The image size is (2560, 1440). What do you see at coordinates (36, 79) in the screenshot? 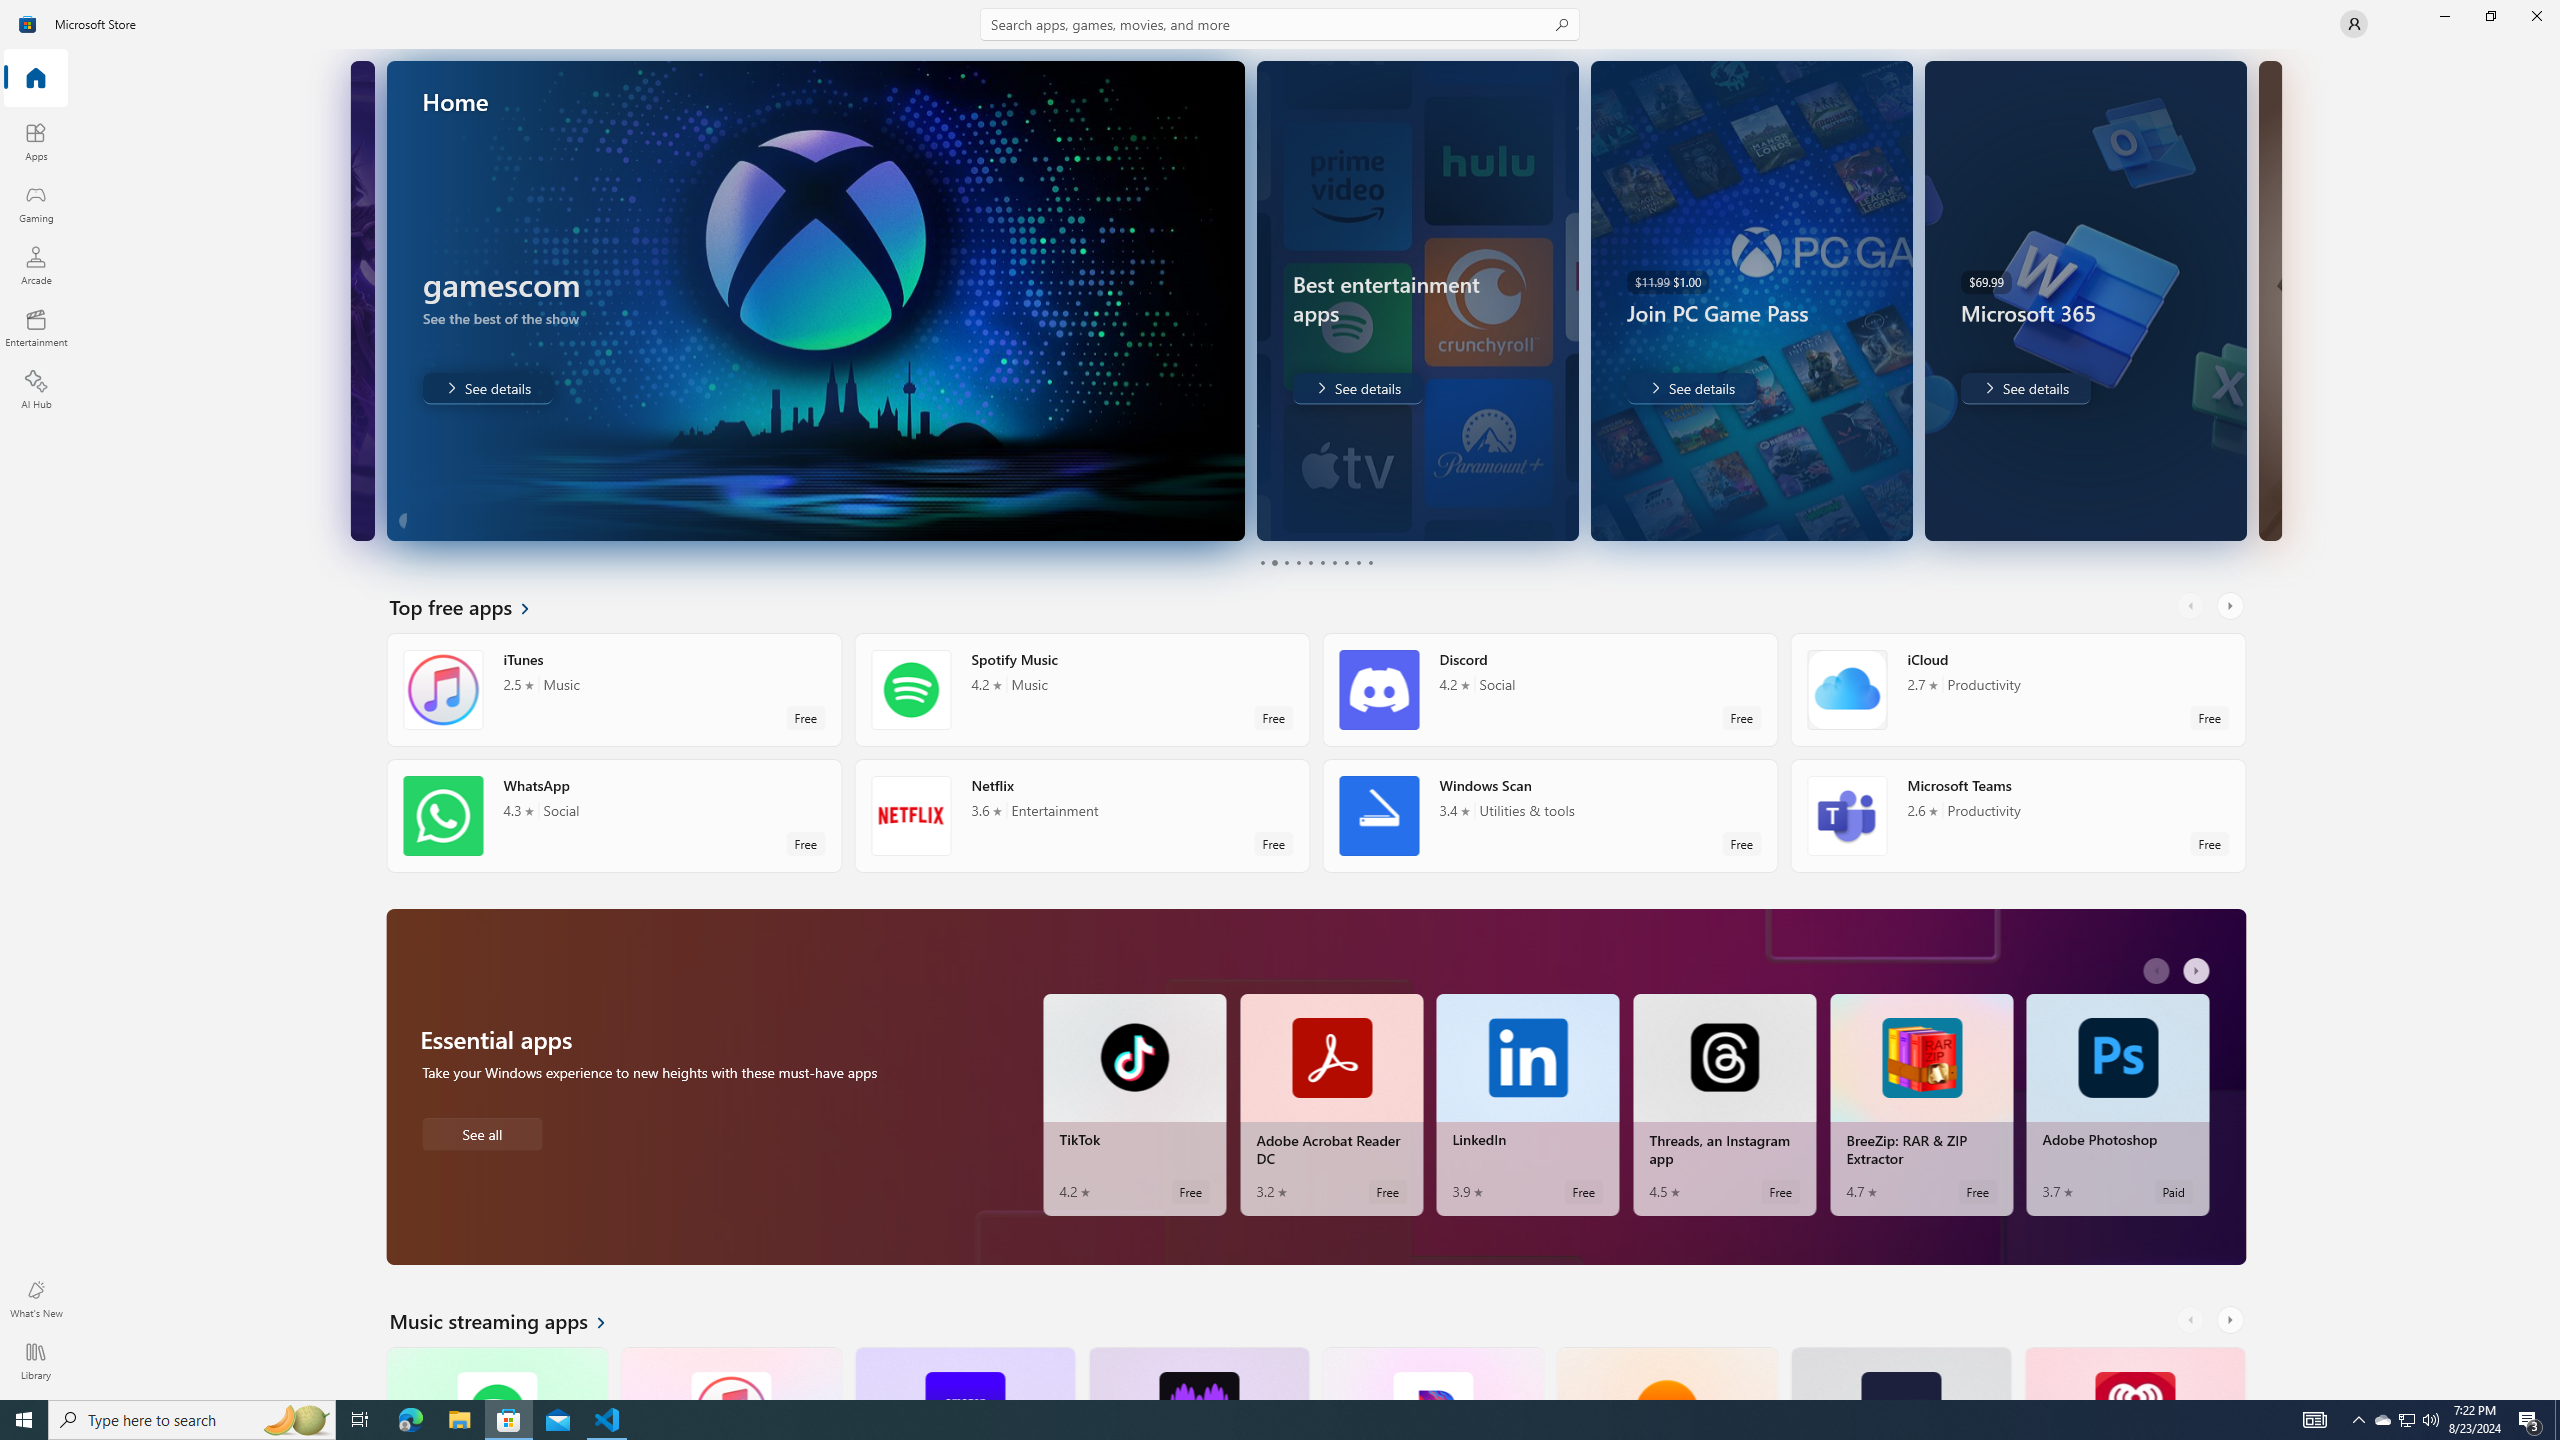
I see `Home` at bounding box center [36, 79].